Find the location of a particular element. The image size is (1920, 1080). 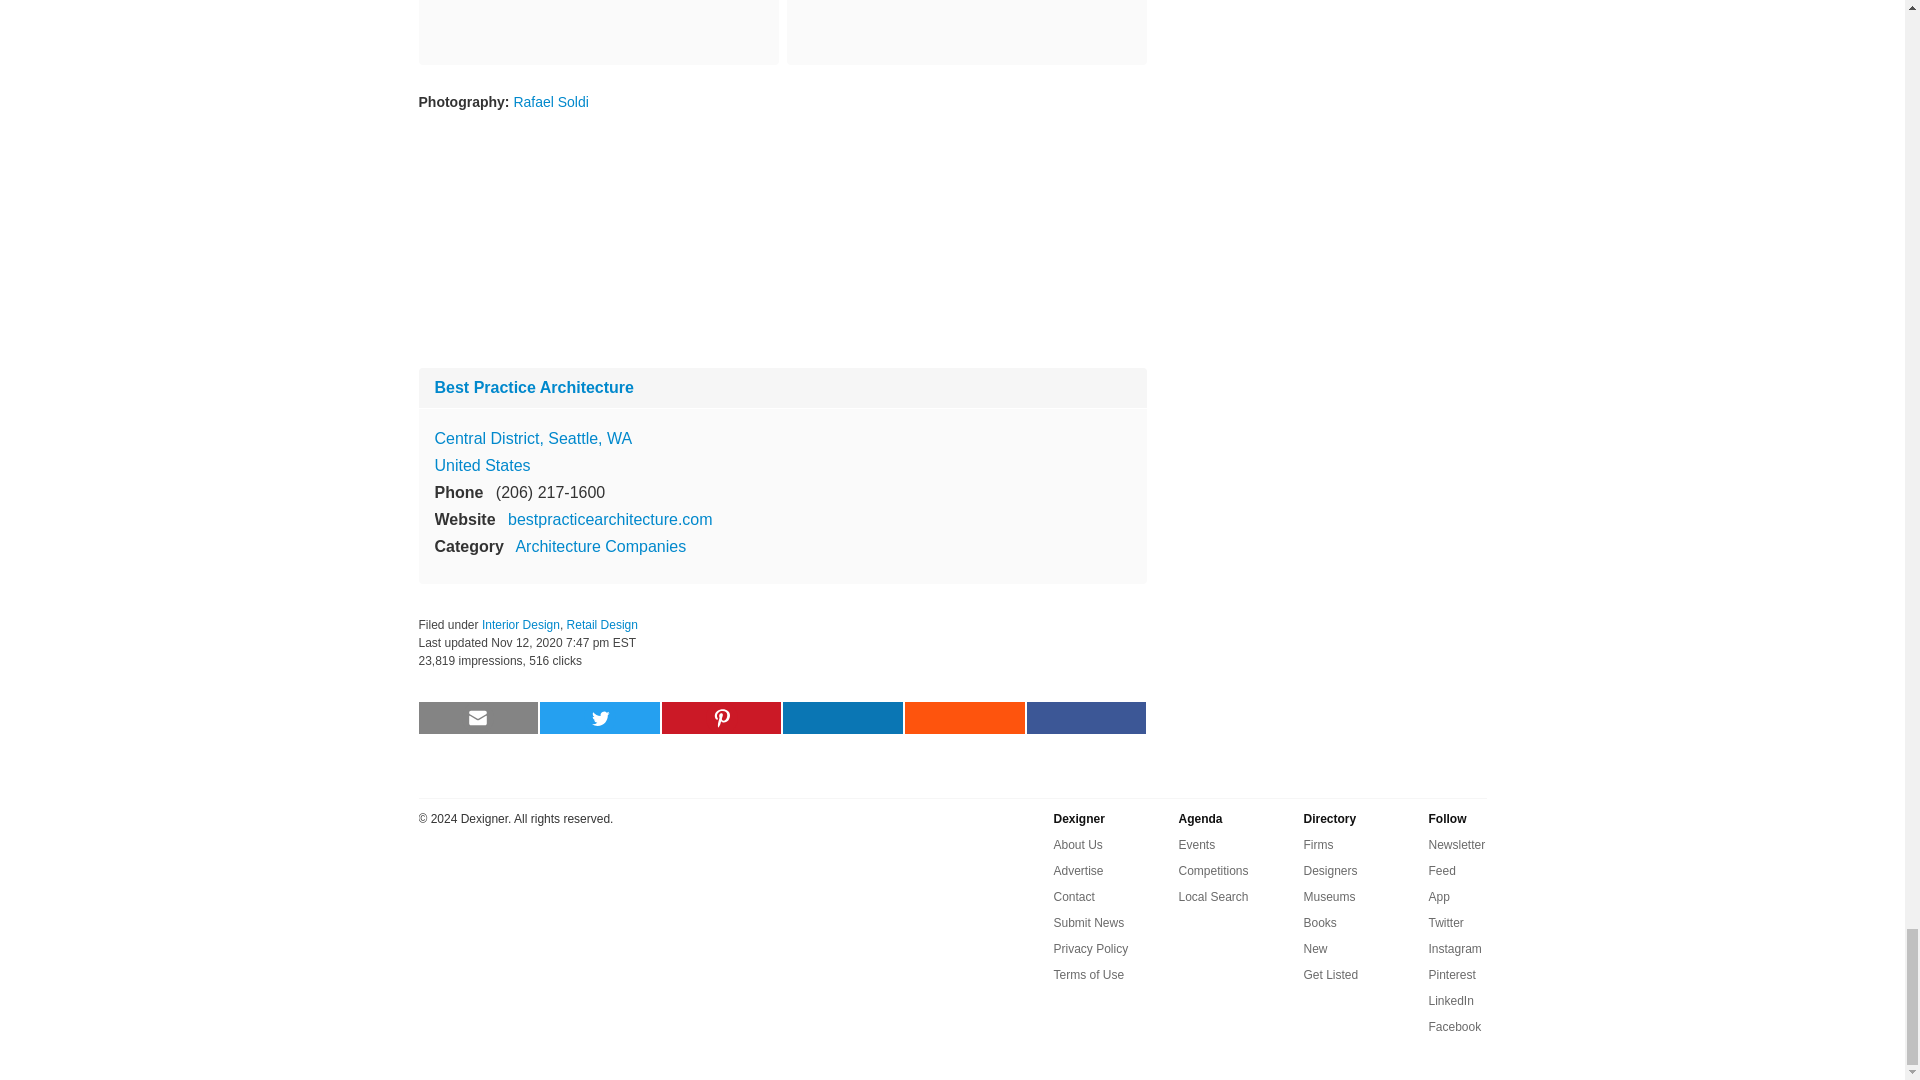

Interior Design is located at coordinates (520, 624).